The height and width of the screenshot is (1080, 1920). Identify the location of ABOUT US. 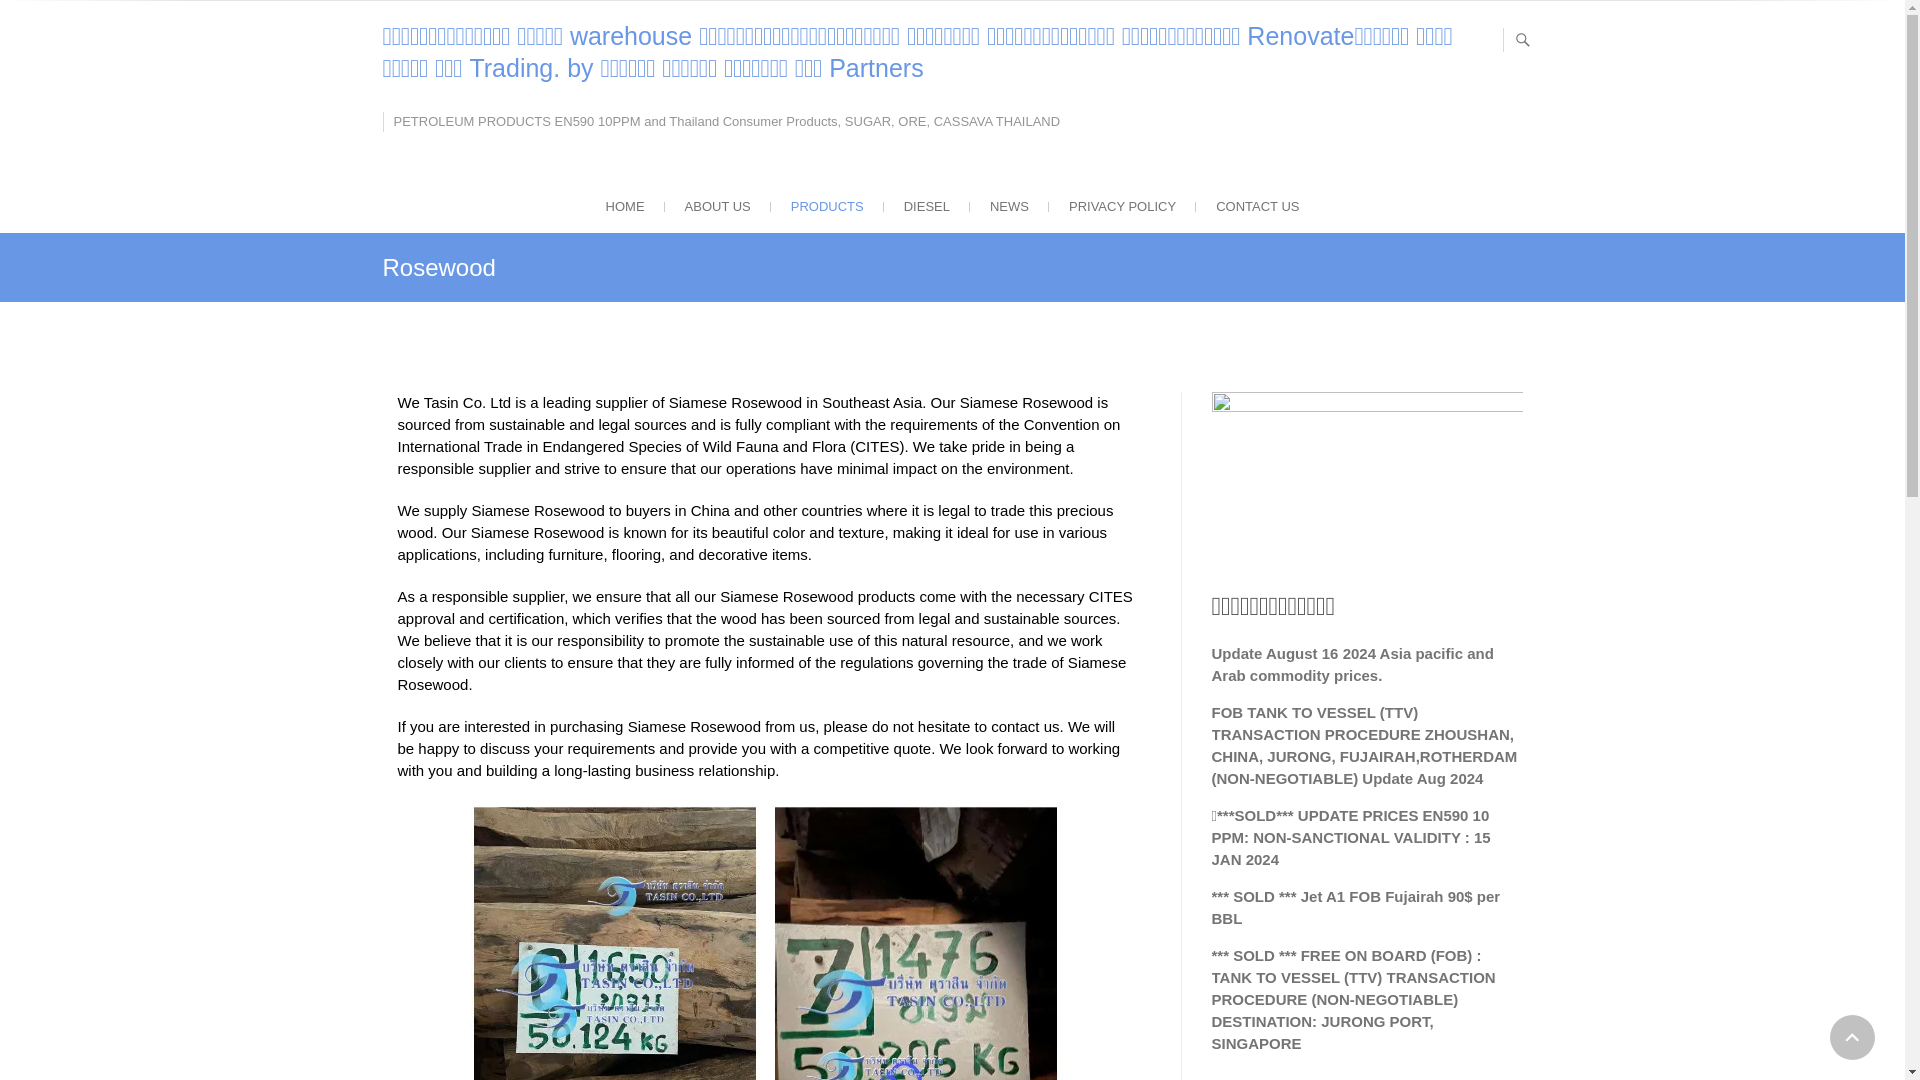
(718, 207).